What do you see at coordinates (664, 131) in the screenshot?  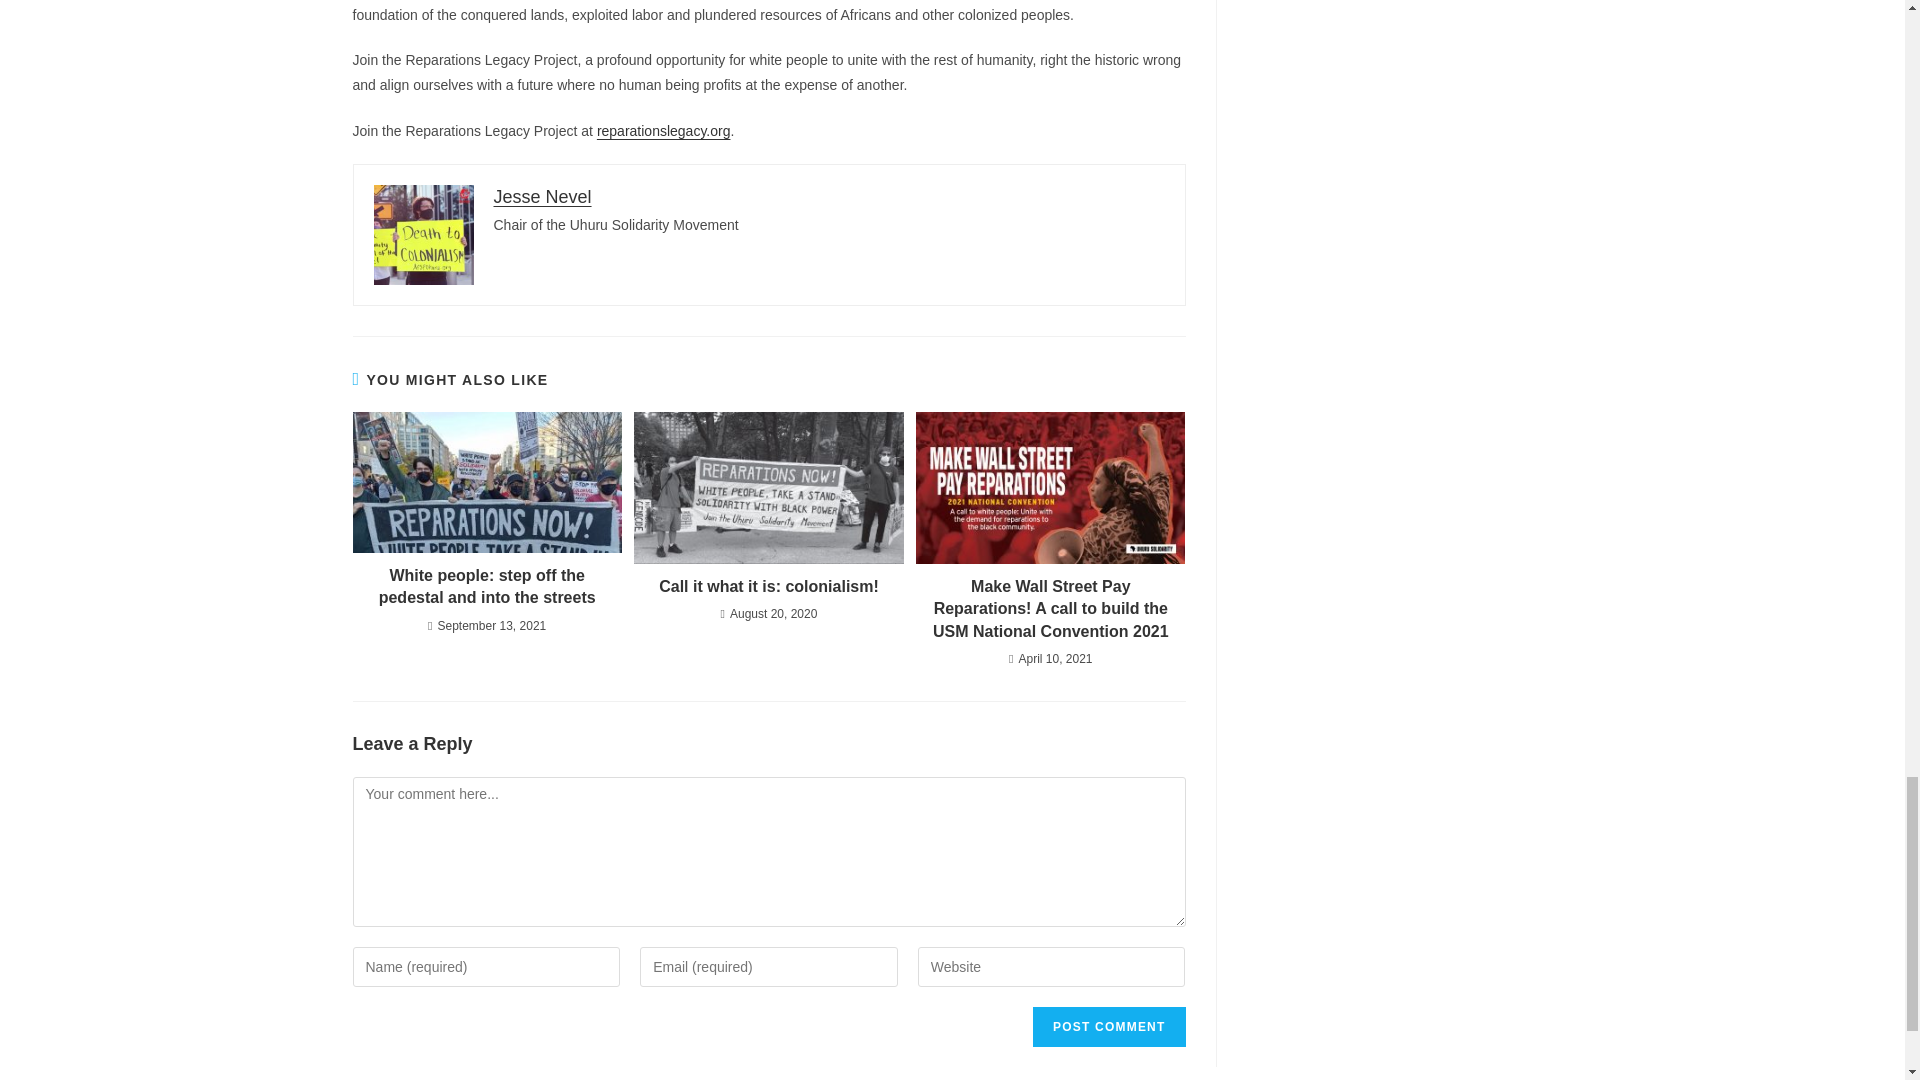 I see `reparationslegacy.org` at bounding box center [664, 131].